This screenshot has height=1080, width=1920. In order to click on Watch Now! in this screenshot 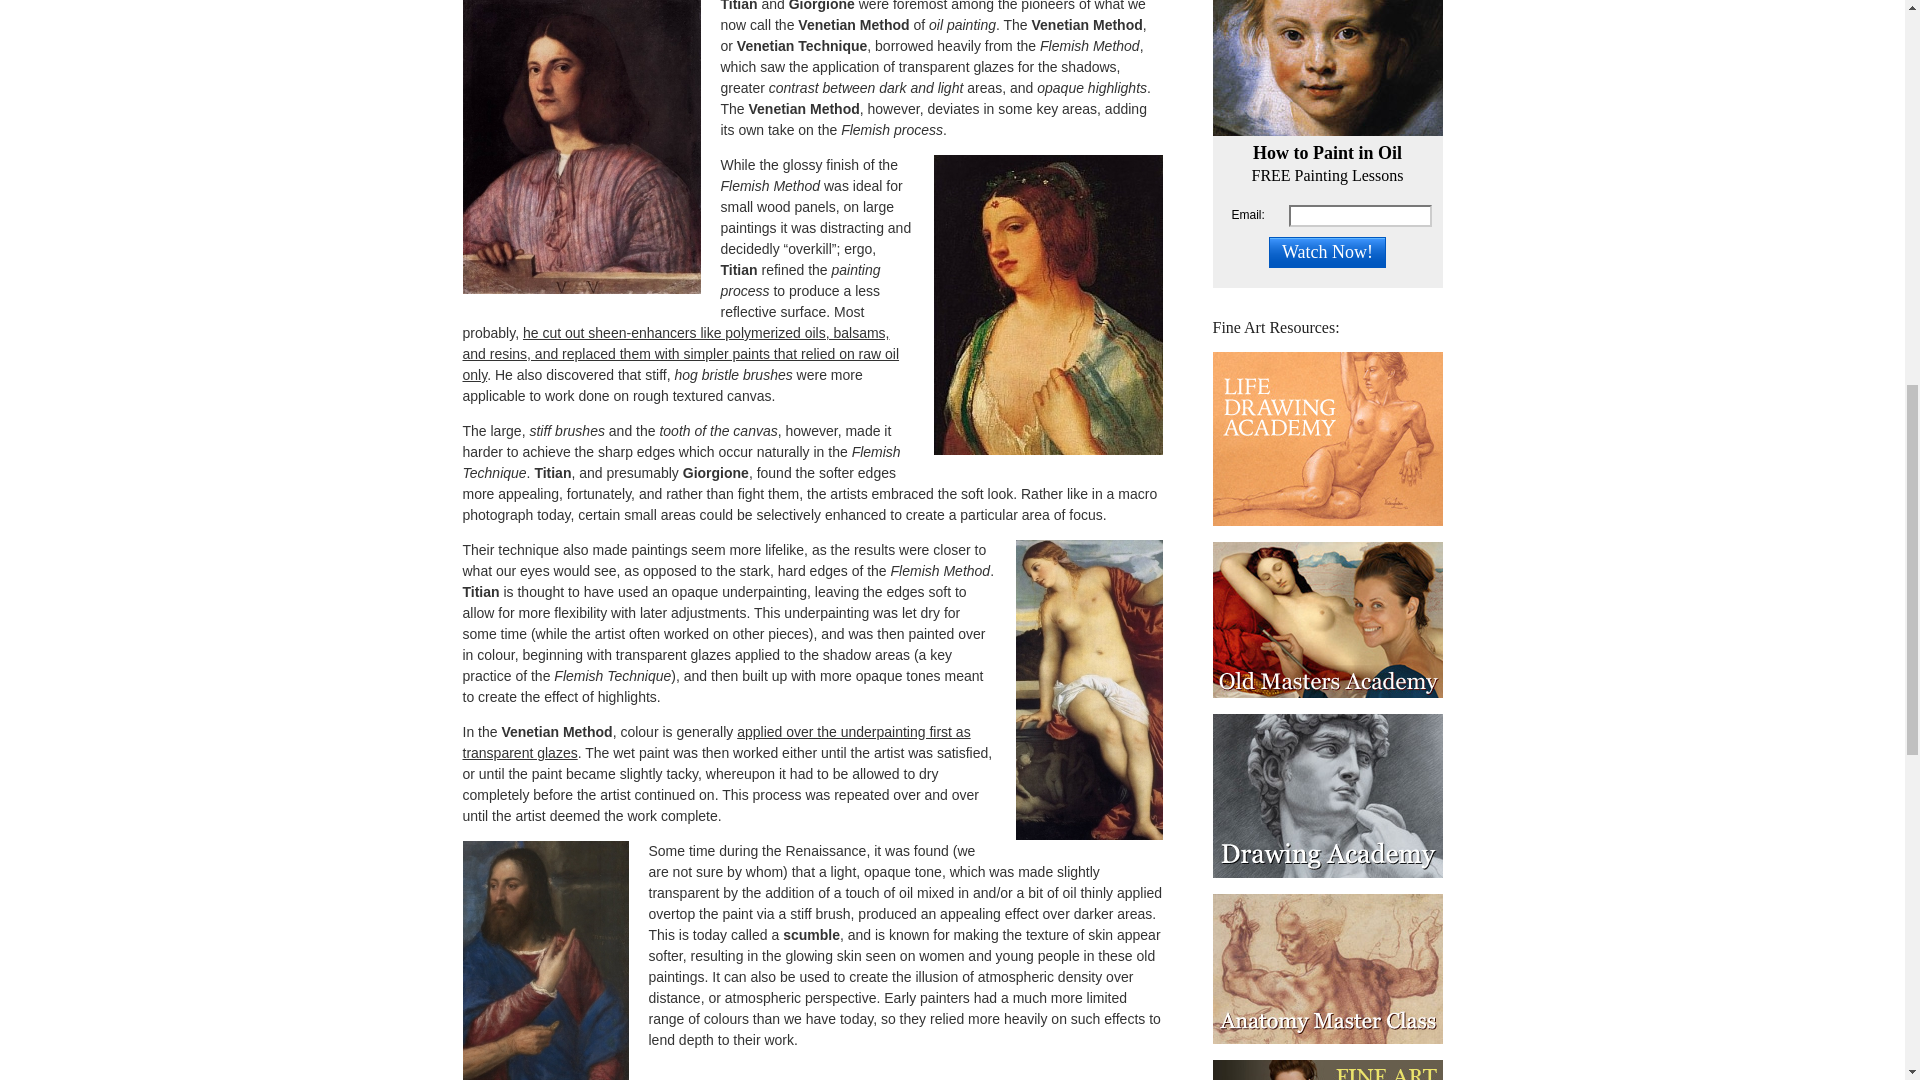, I will do `click(1328, 252)`.